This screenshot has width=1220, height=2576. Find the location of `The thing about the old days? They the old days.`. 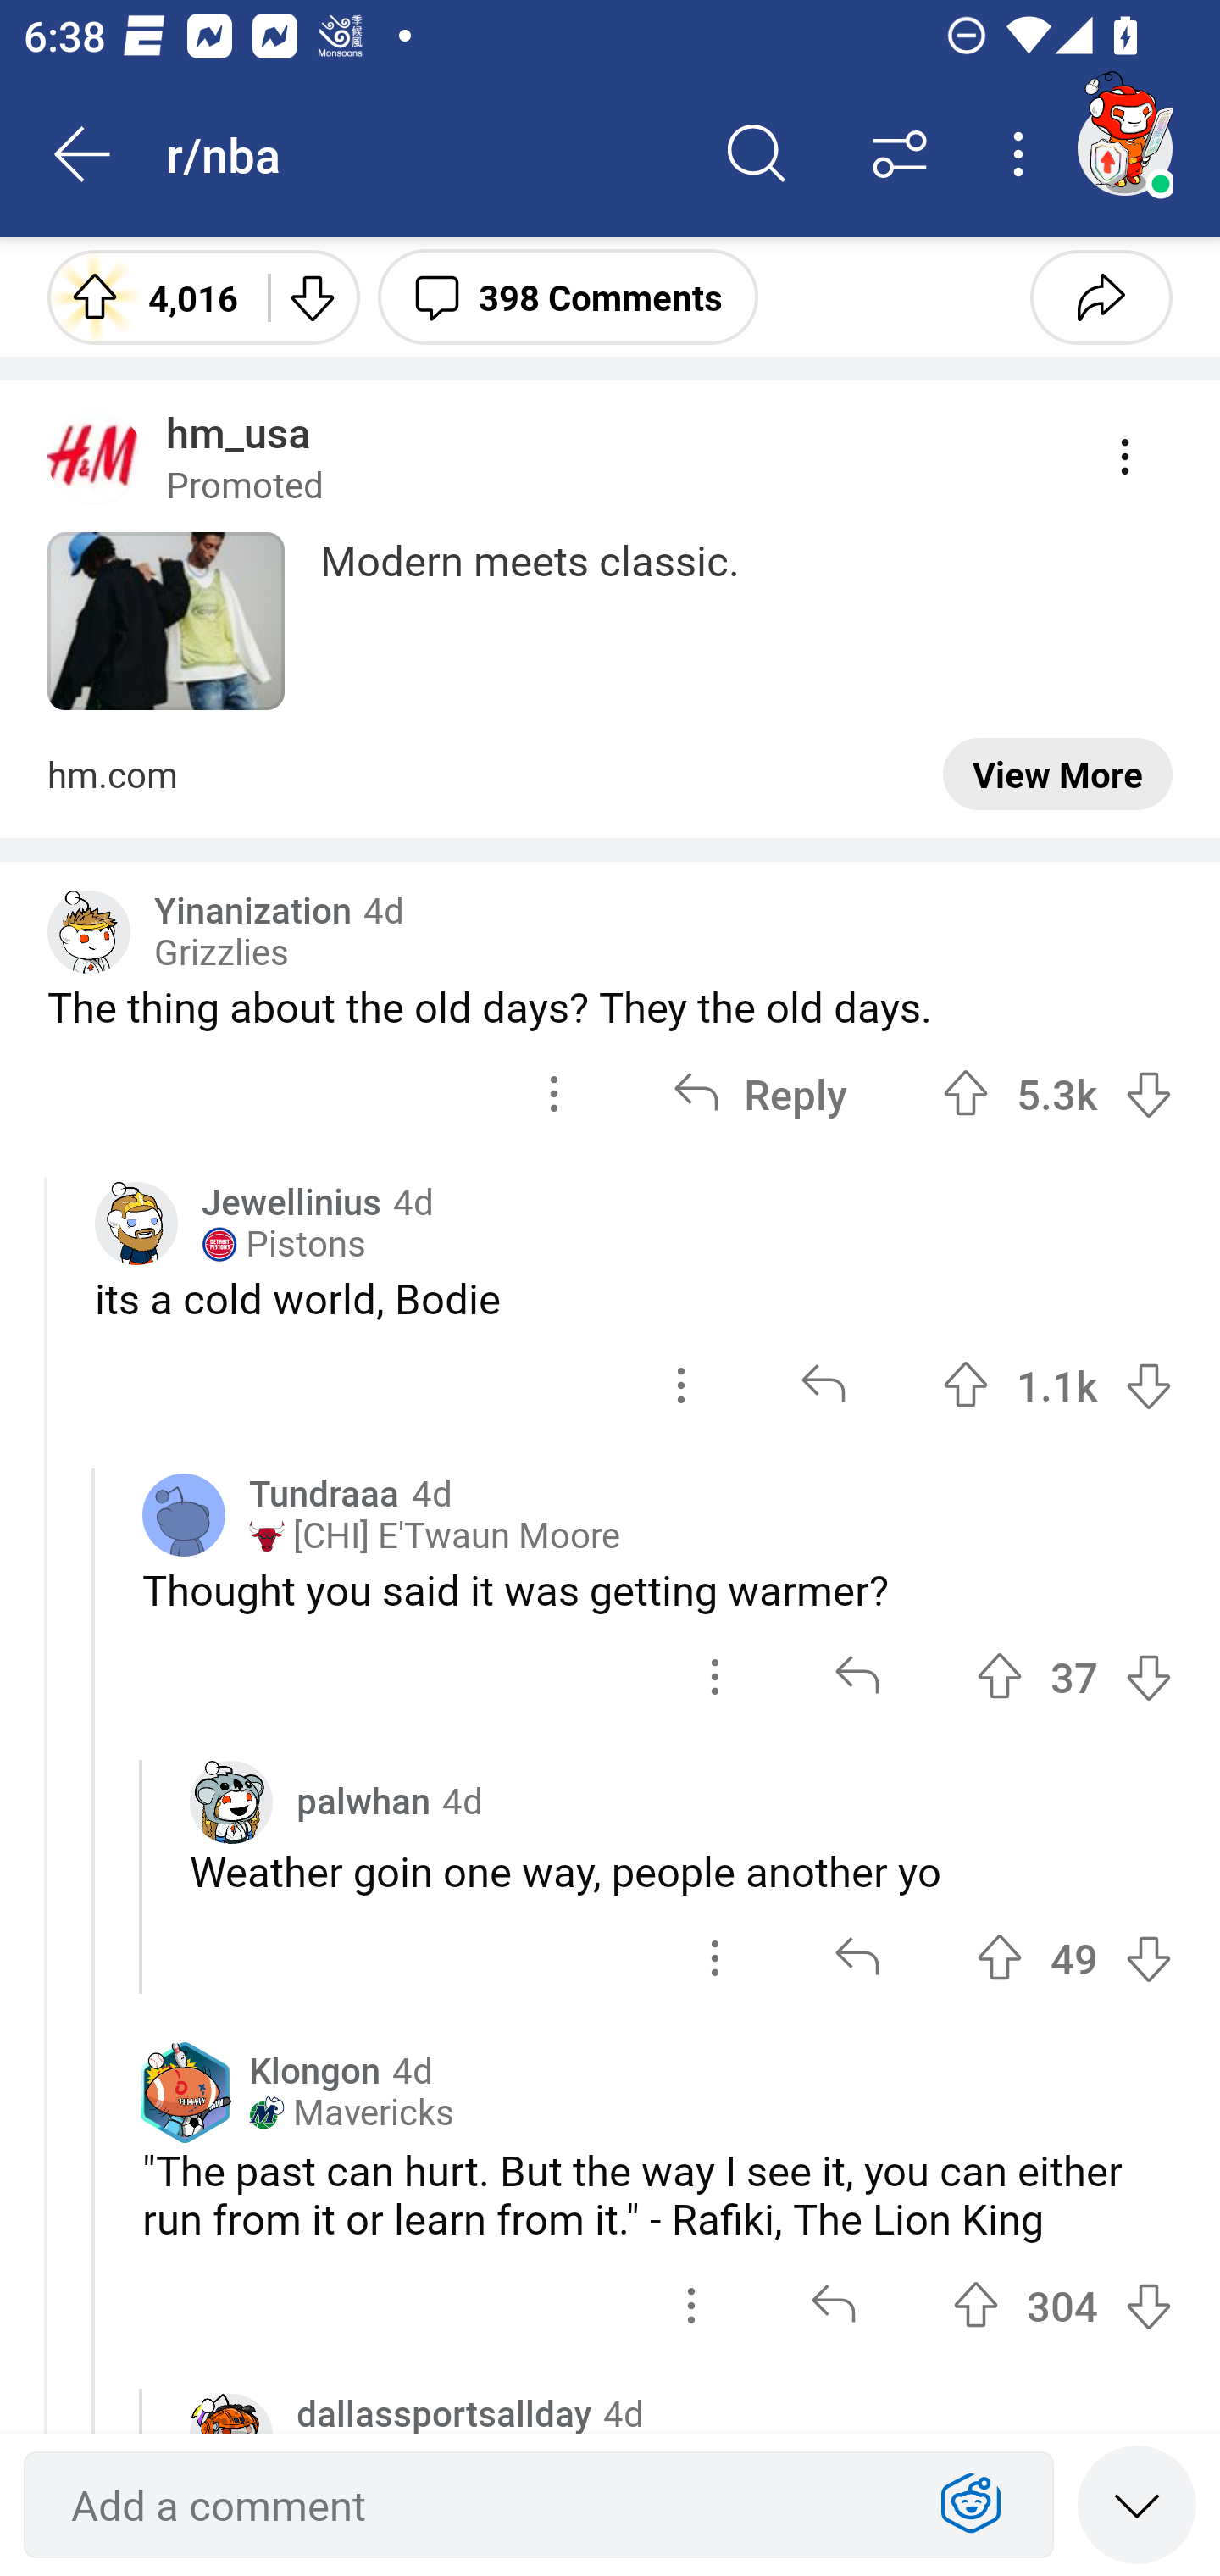

The thing about the old days? They the old days. is located at coordinates (610, 1007).